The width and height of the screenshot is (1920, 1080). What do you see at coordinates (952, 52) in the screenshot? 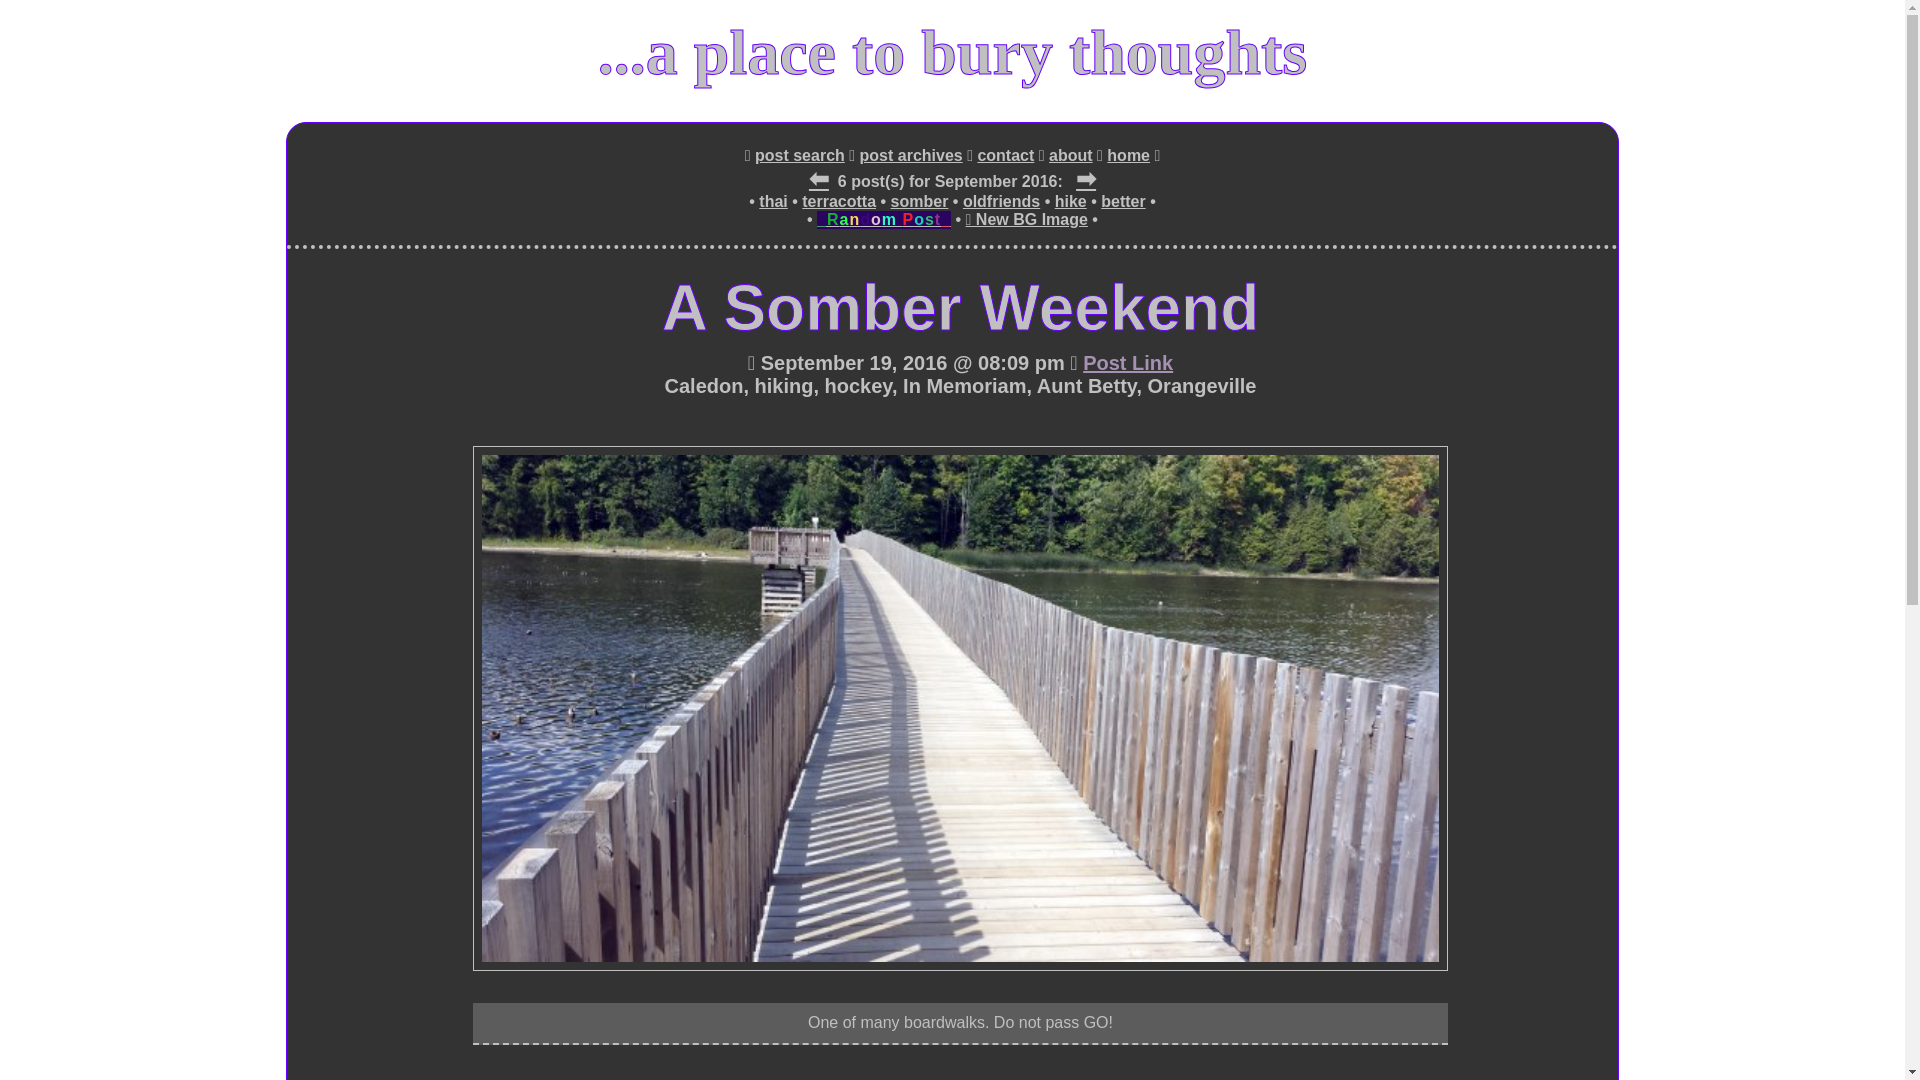
I see `...a place to bury thoughts` at bounding box center [952, 52].